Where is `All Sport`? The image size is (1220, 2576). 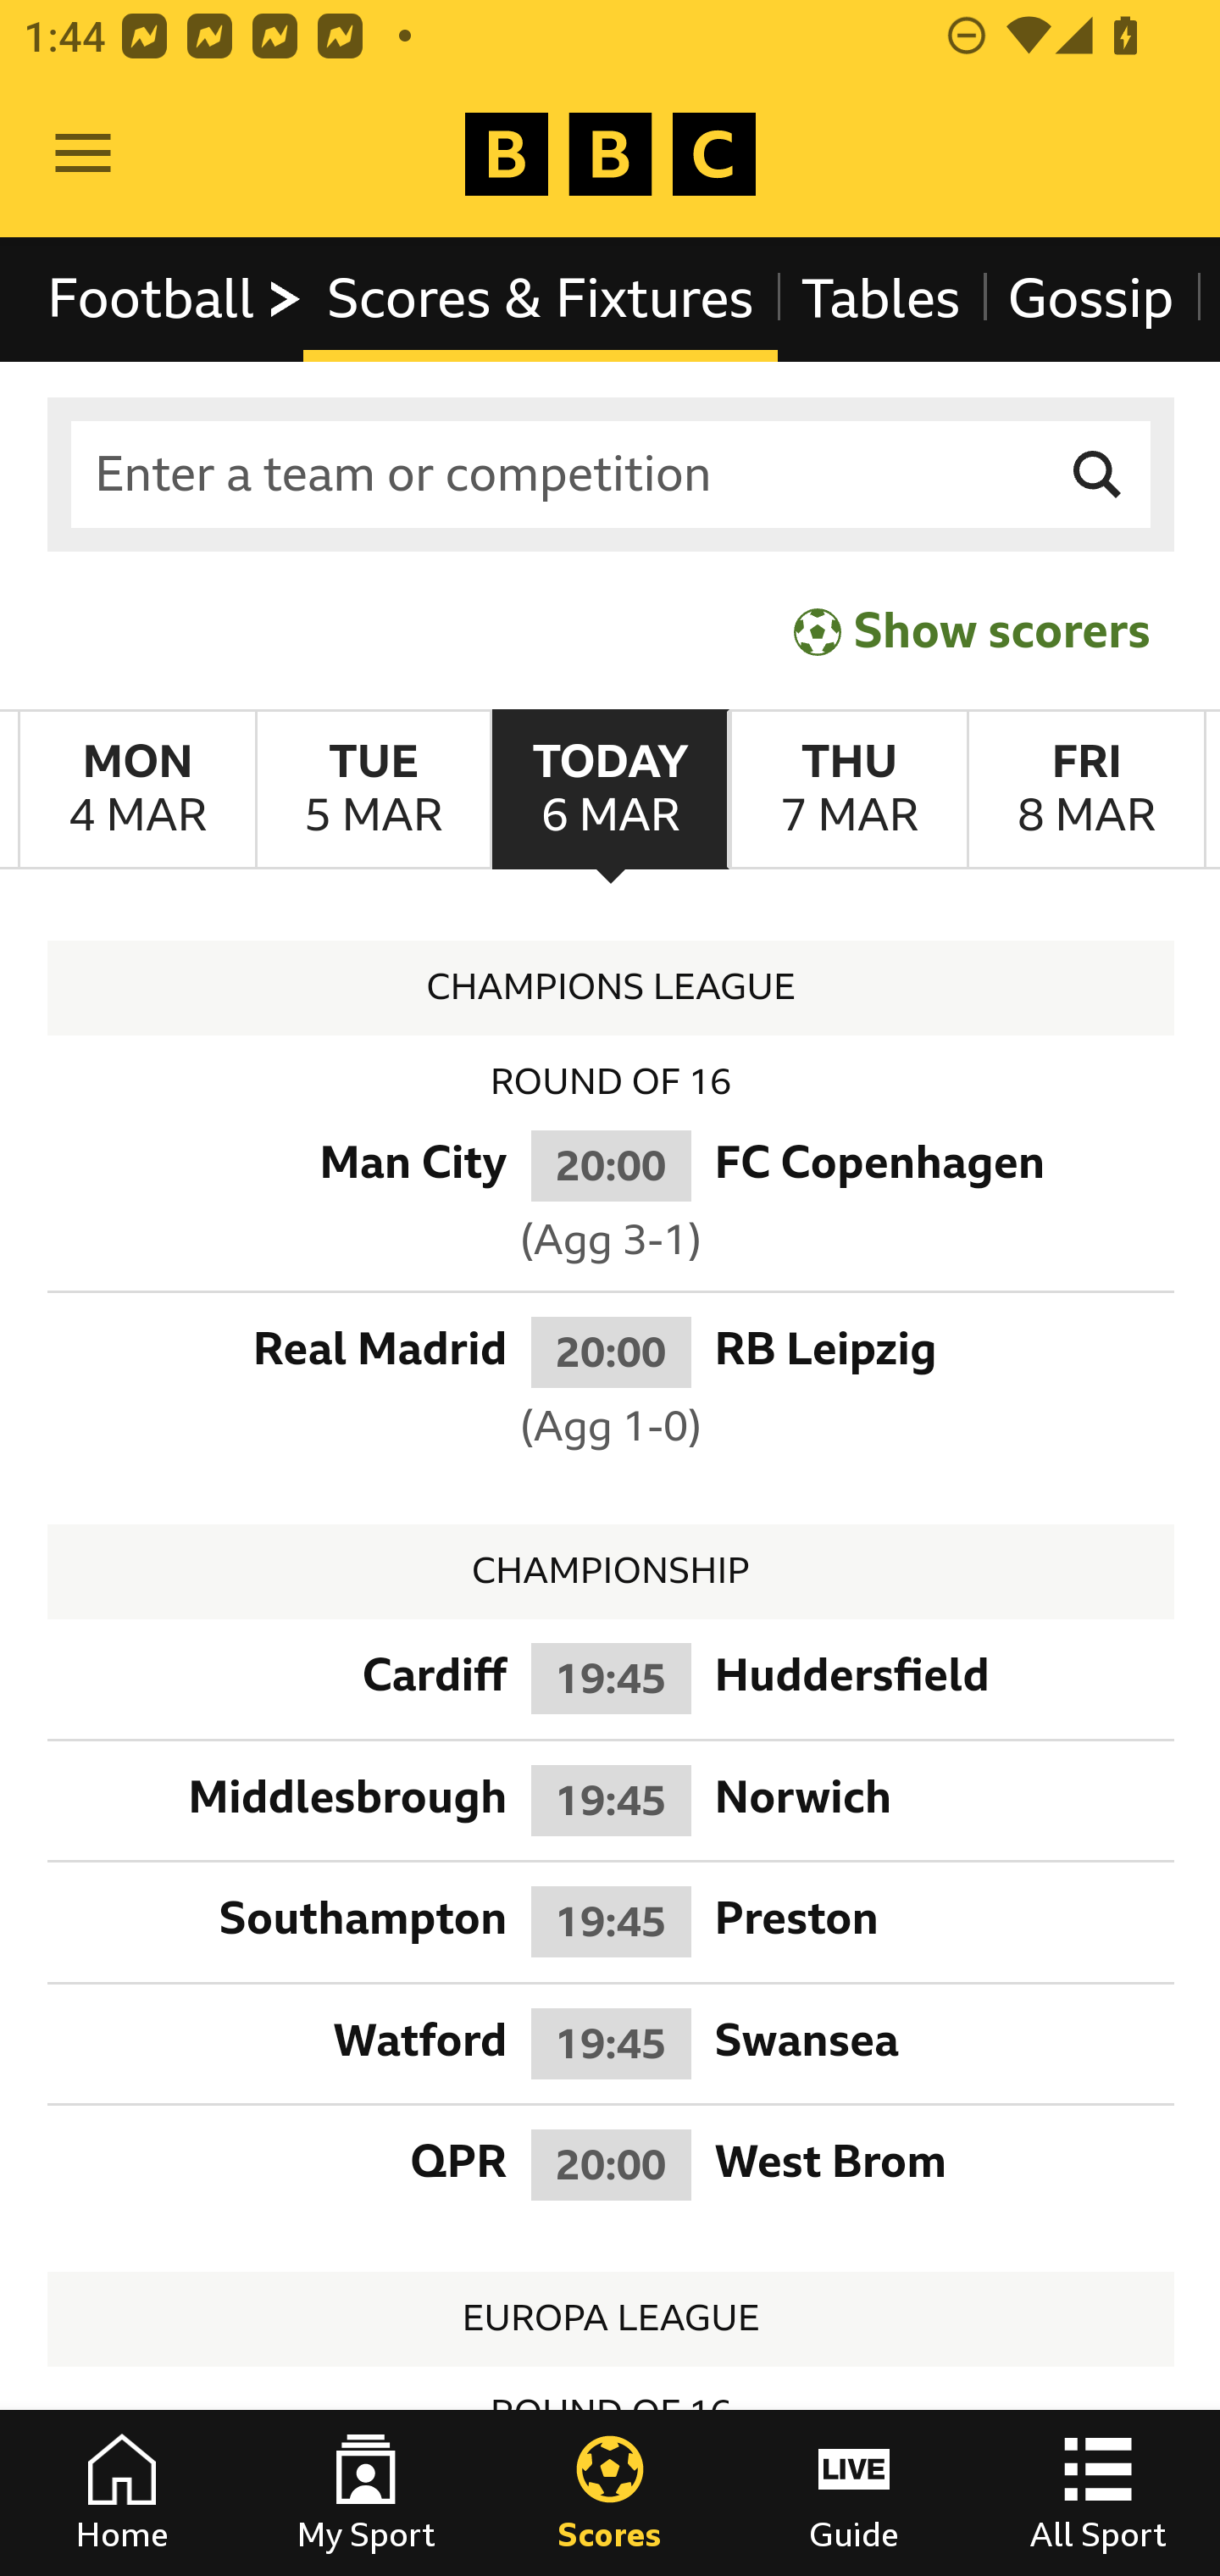 All Sport is located at coordinates (1098, 2493).